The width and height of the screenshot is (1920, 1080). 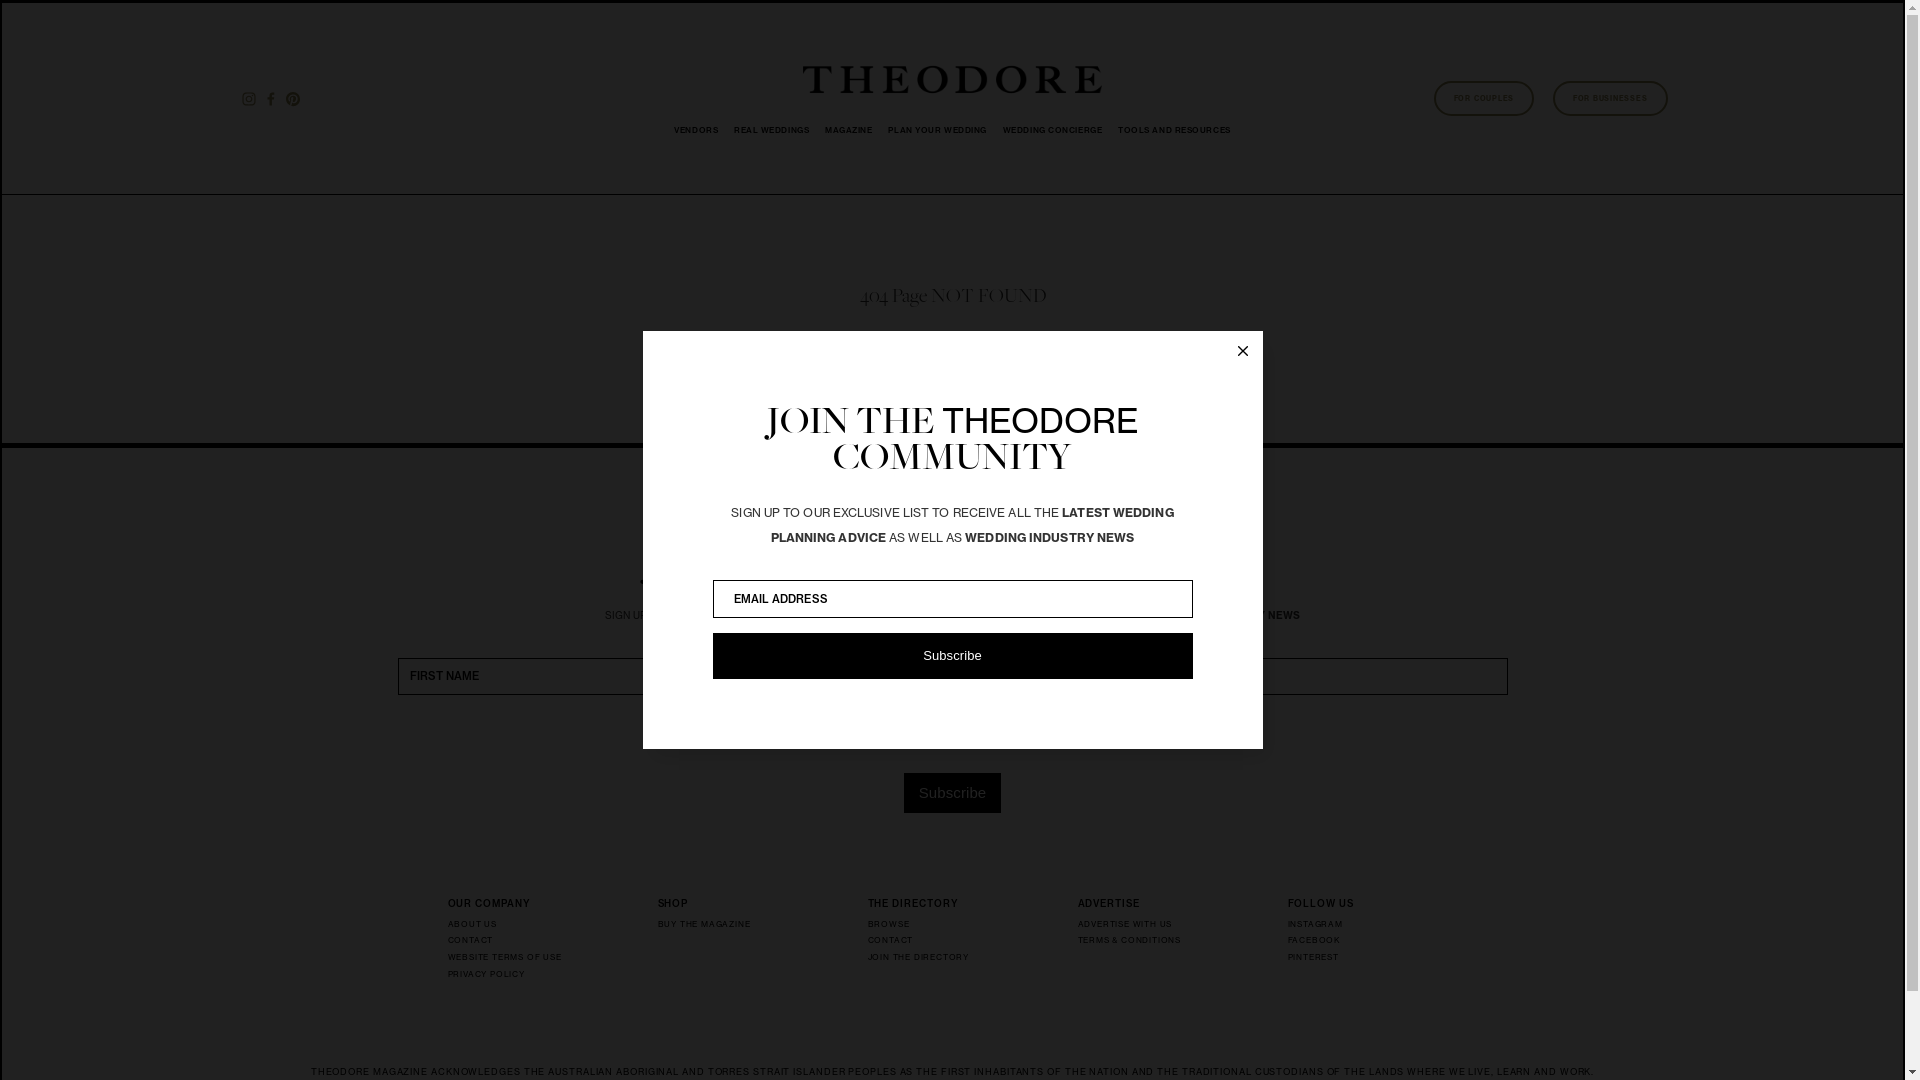 I want to click on TOOLS AND RESOURCES, so click(x=1174, y=130).